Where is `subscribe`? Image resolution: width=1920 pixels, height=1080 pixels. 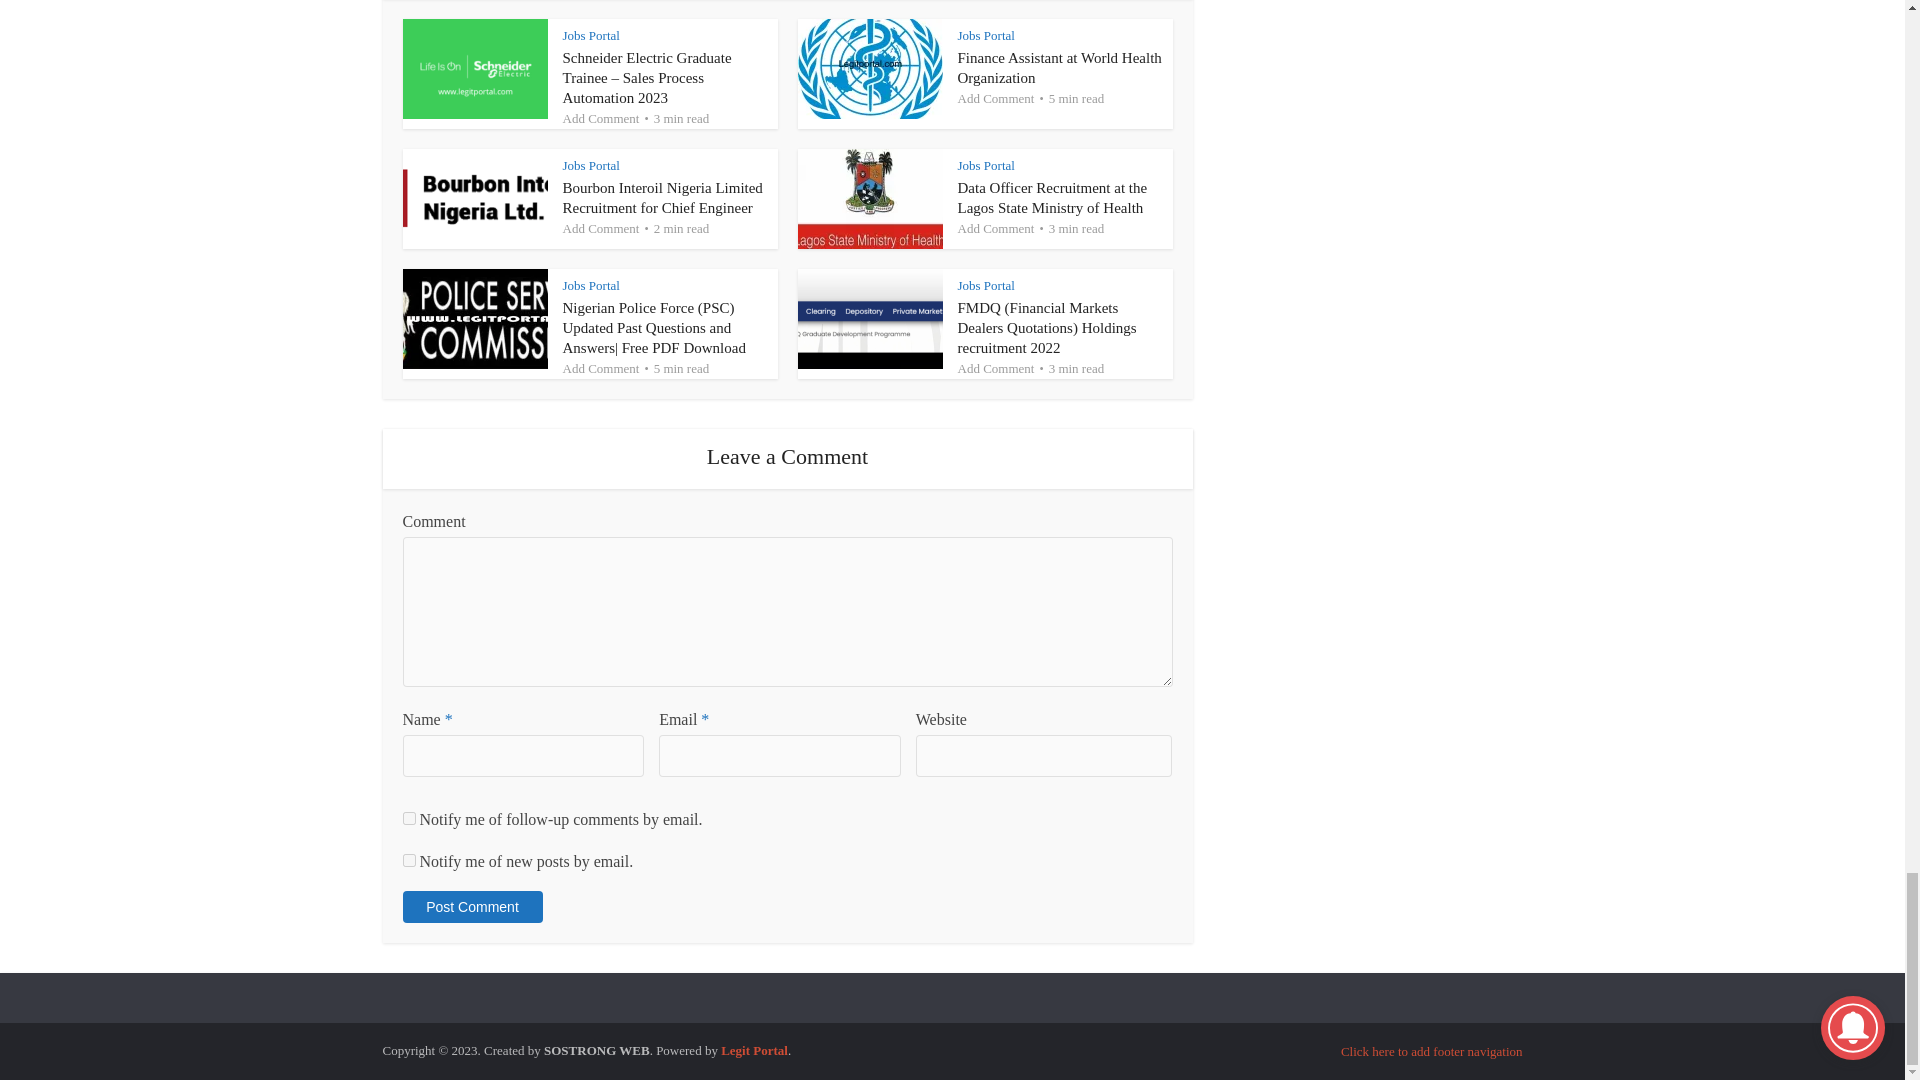 subscribe is located at coordinates (408, 818).